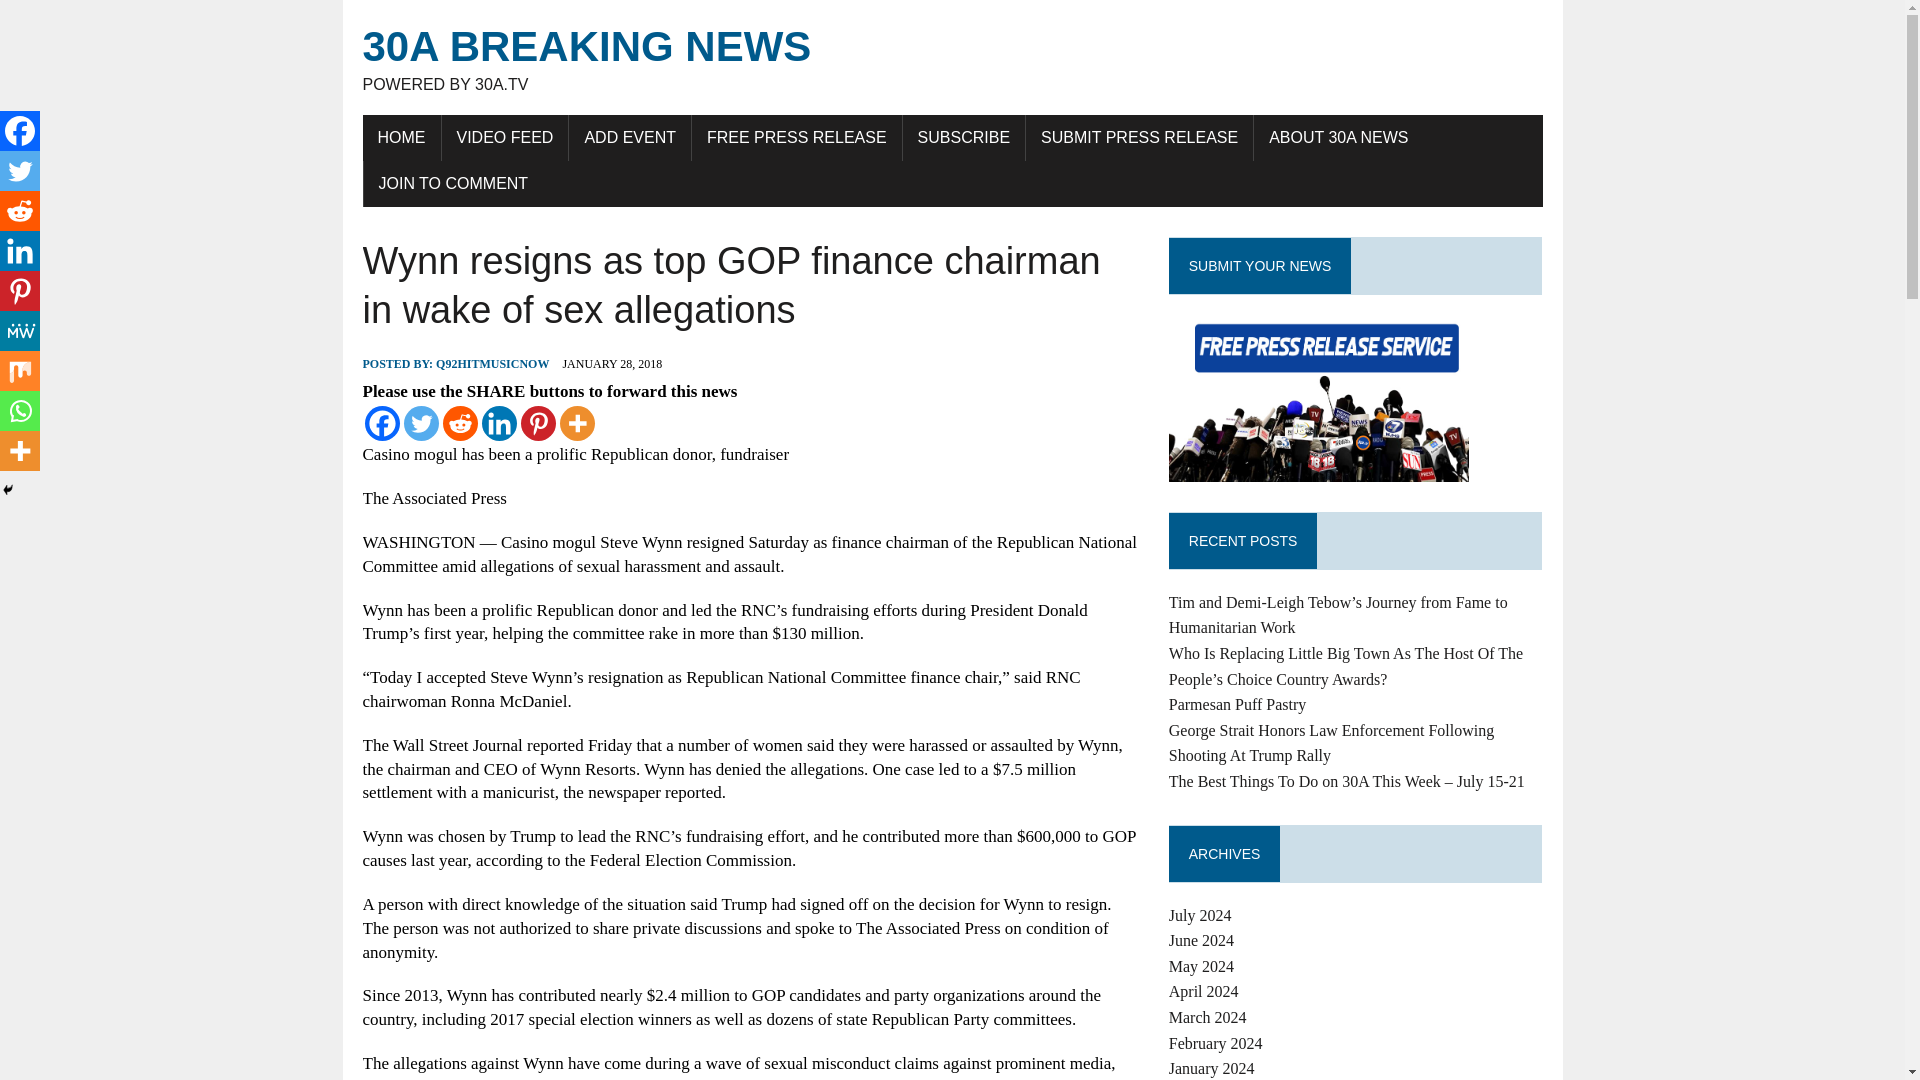 This screenshot has width=1920, height=1080. I want to click on ABOUT 30A NEWS, so click(20, 131).